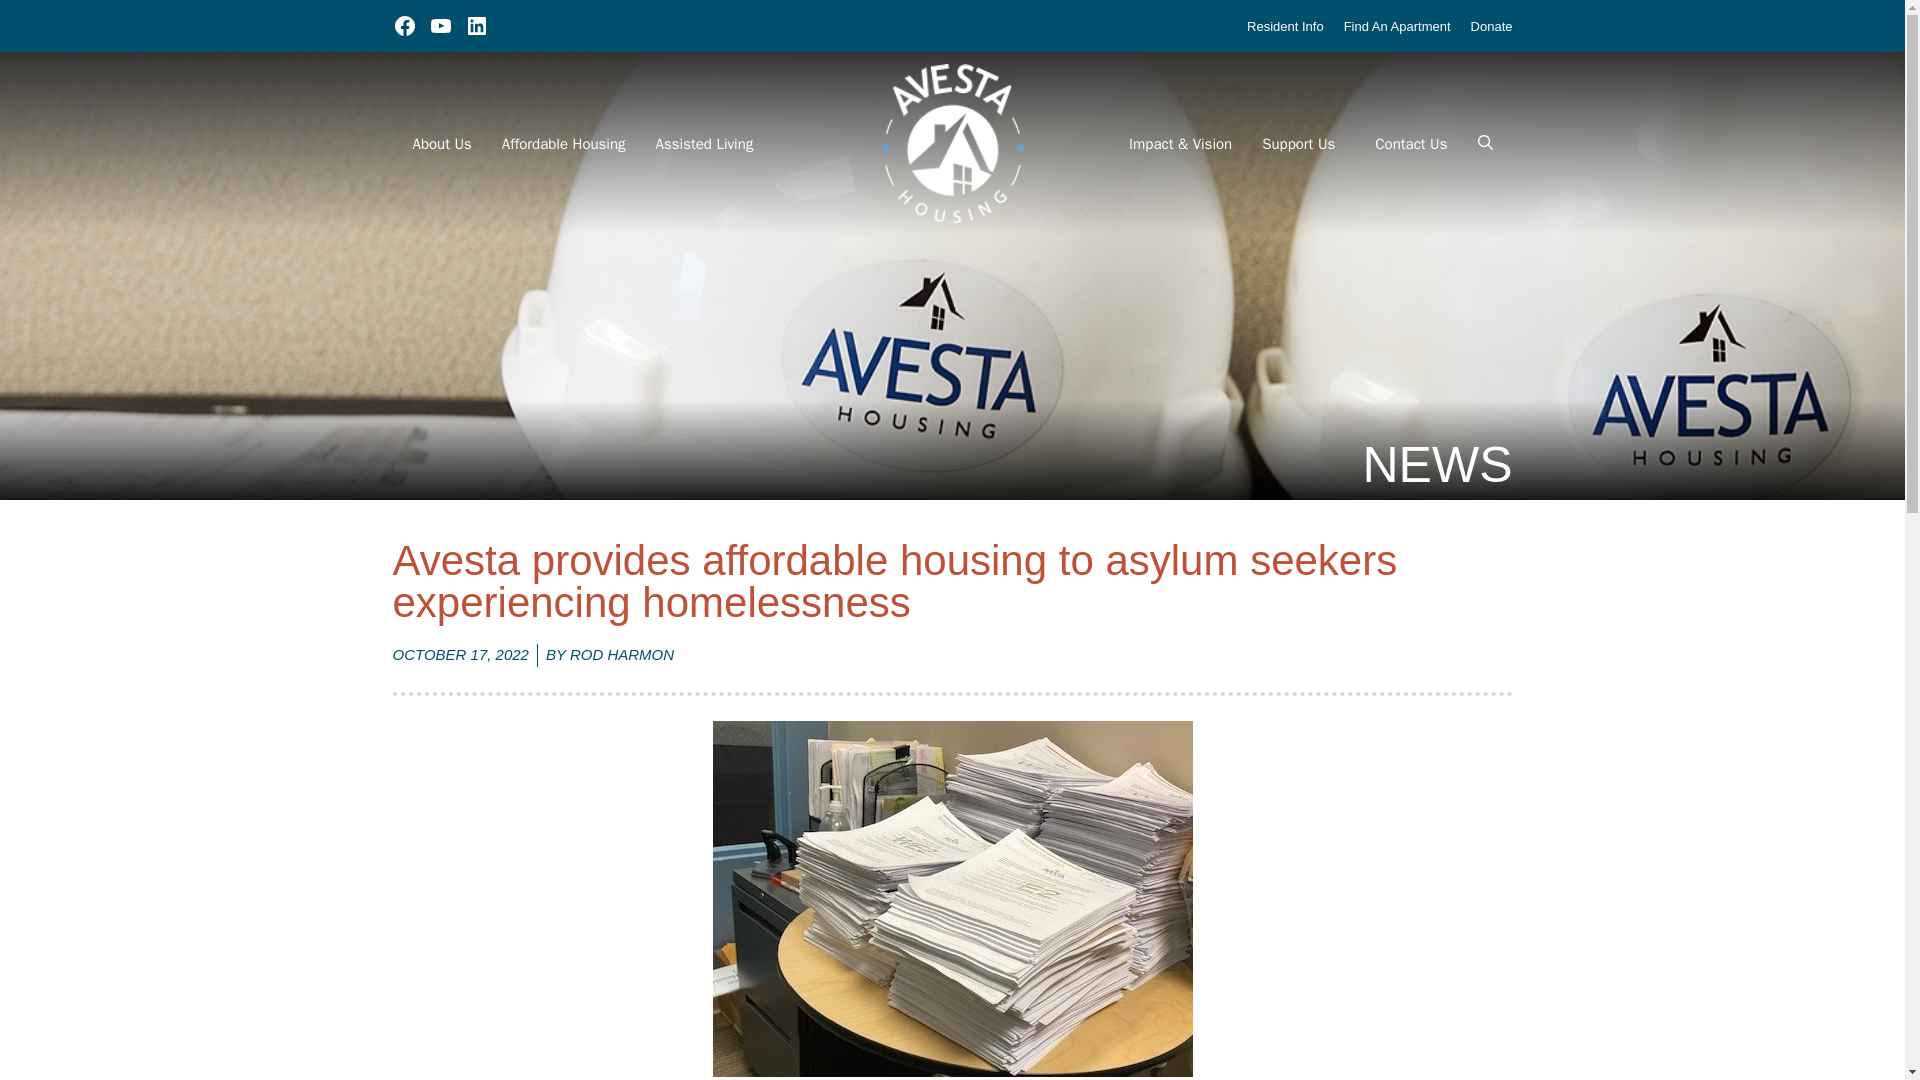 This screenshot has height=1080, width=1920. What do you see at coordinates (1285, 26) in the screenshot?
I see `Resident Info` at bounding box center [1285, 26].